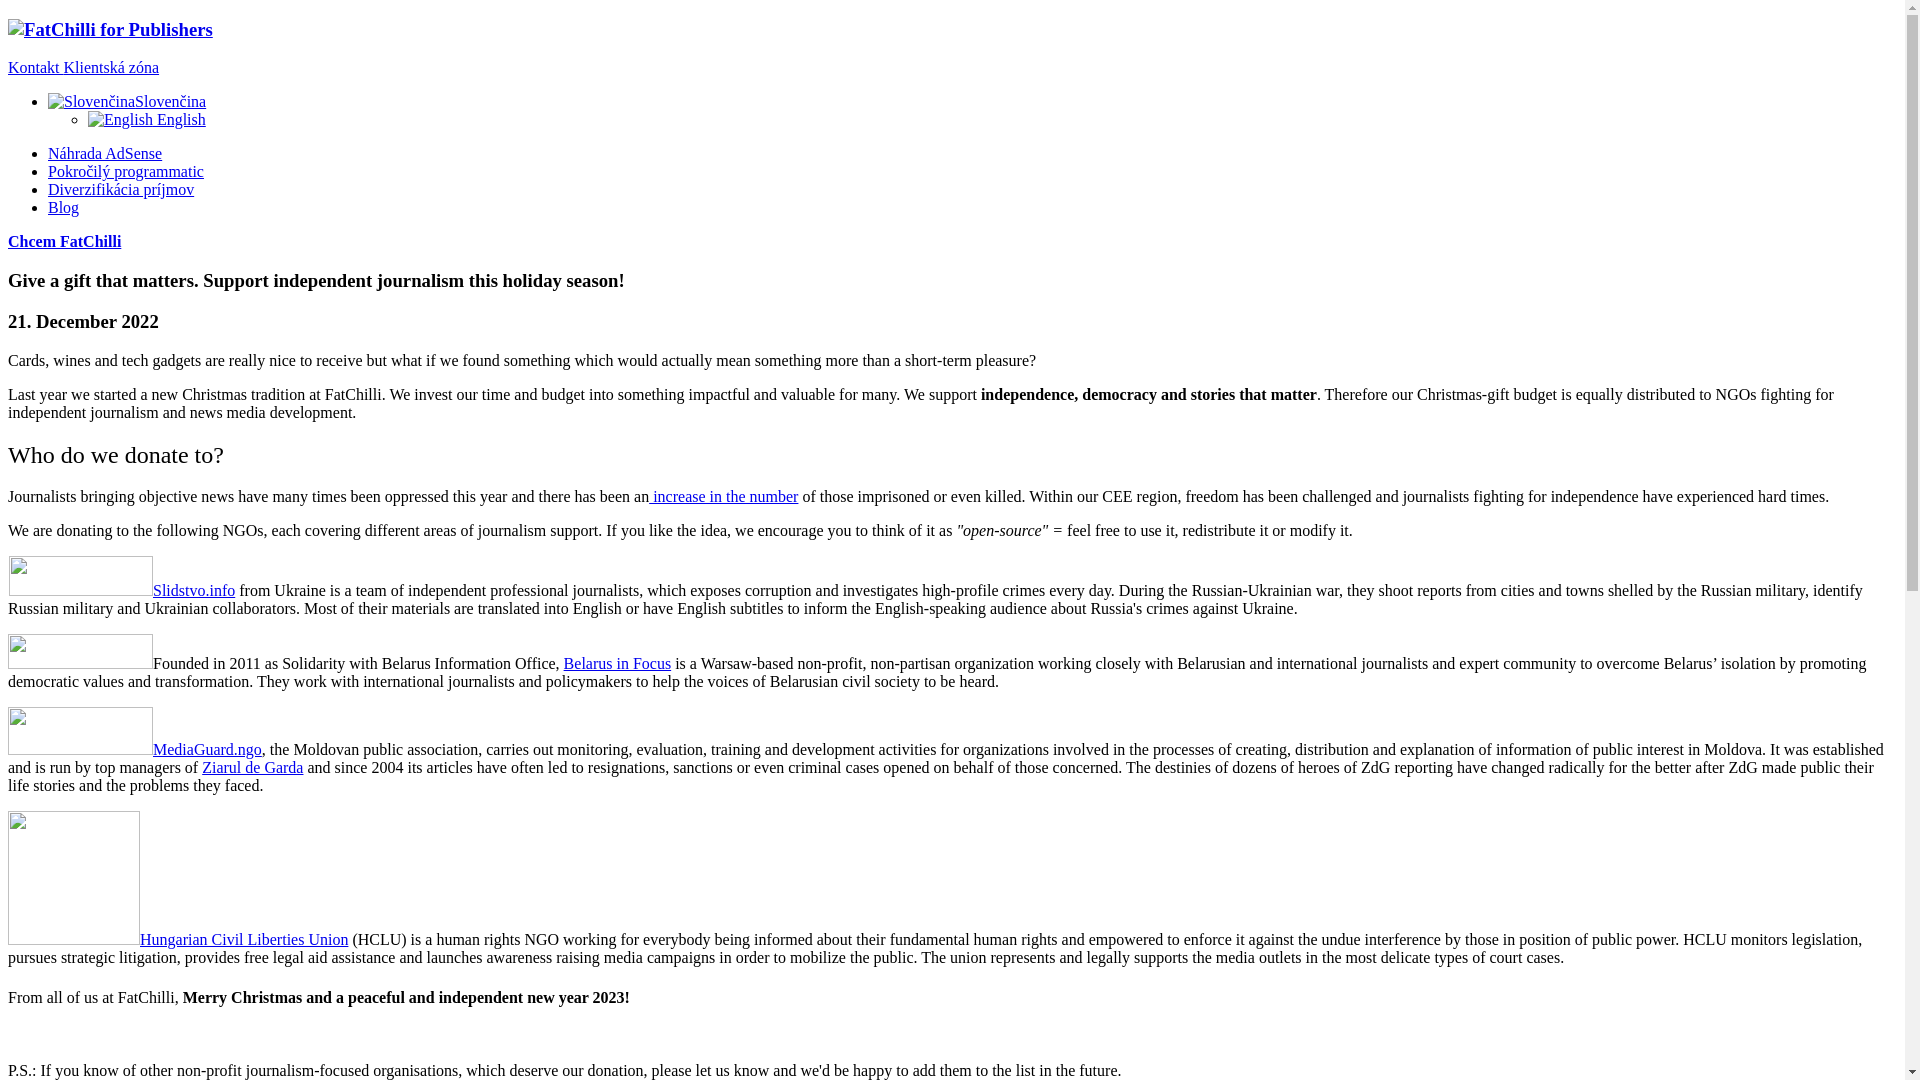 The width and height of the screenshot is (1920, 1080). I want to click on Chcem FatChilli, so click(64, 241).